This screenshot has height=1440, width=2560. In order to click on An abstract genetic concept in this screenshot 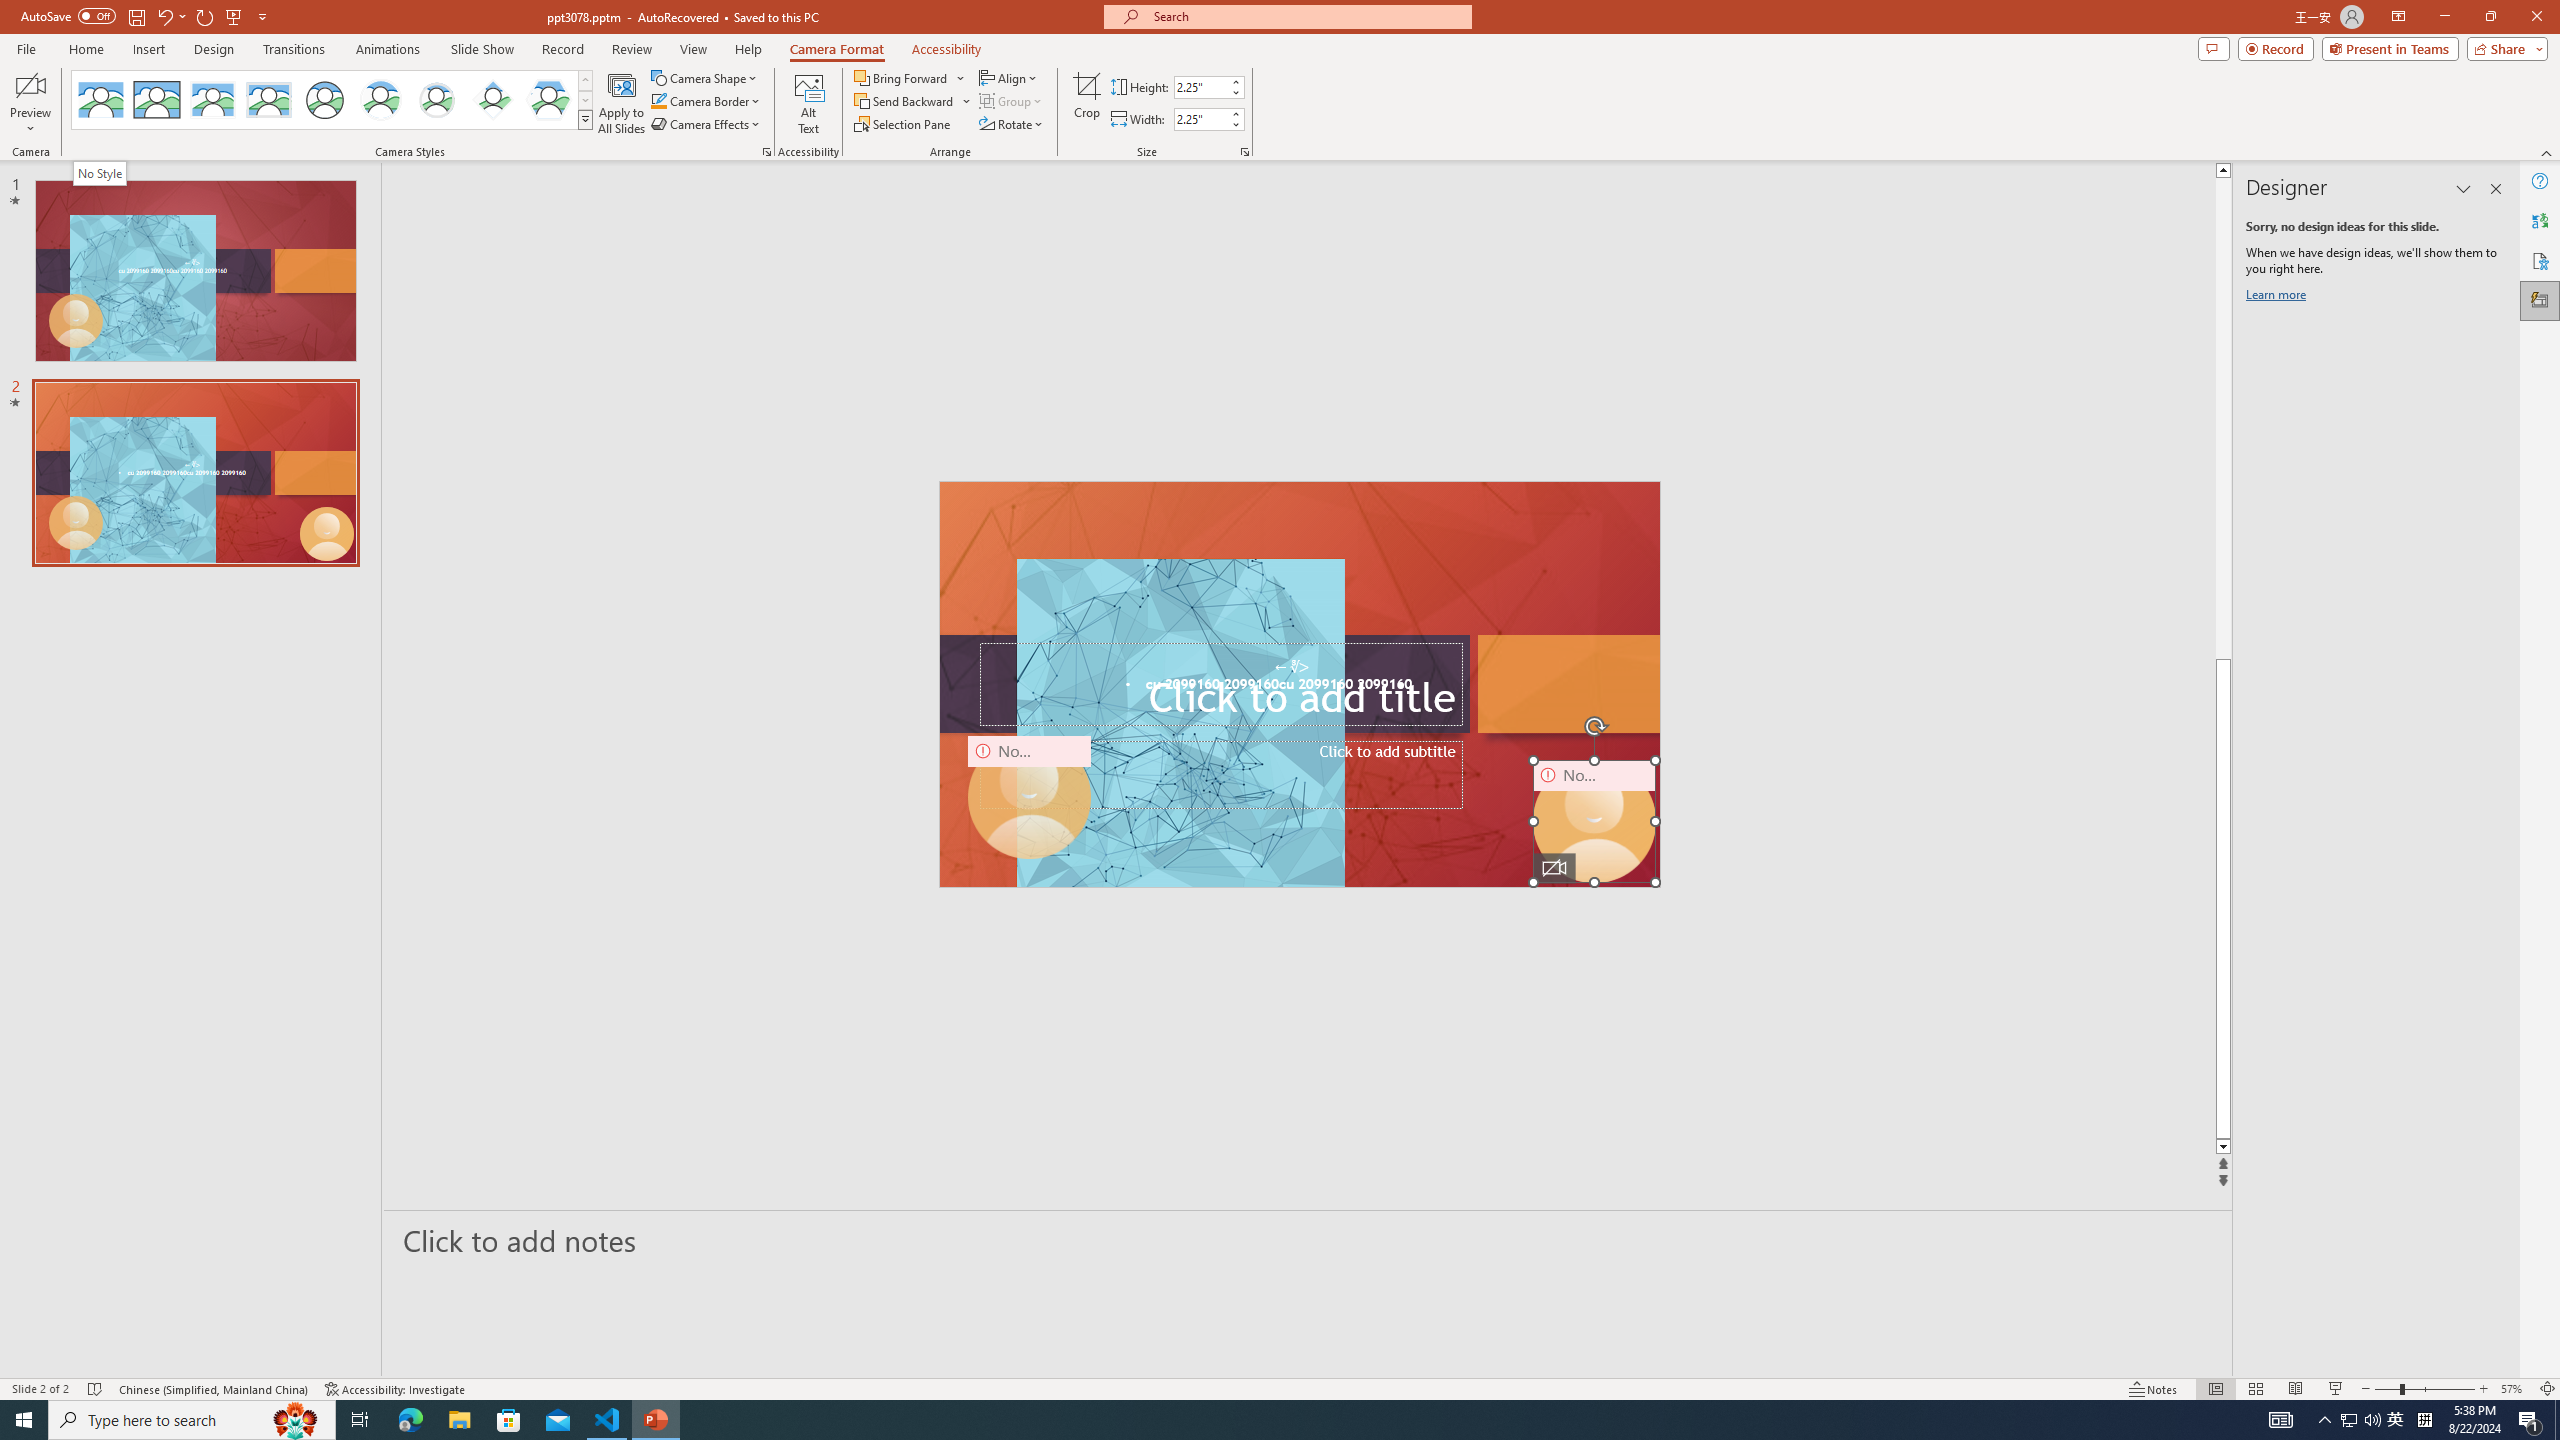, I will do `click(1298, 684)`.